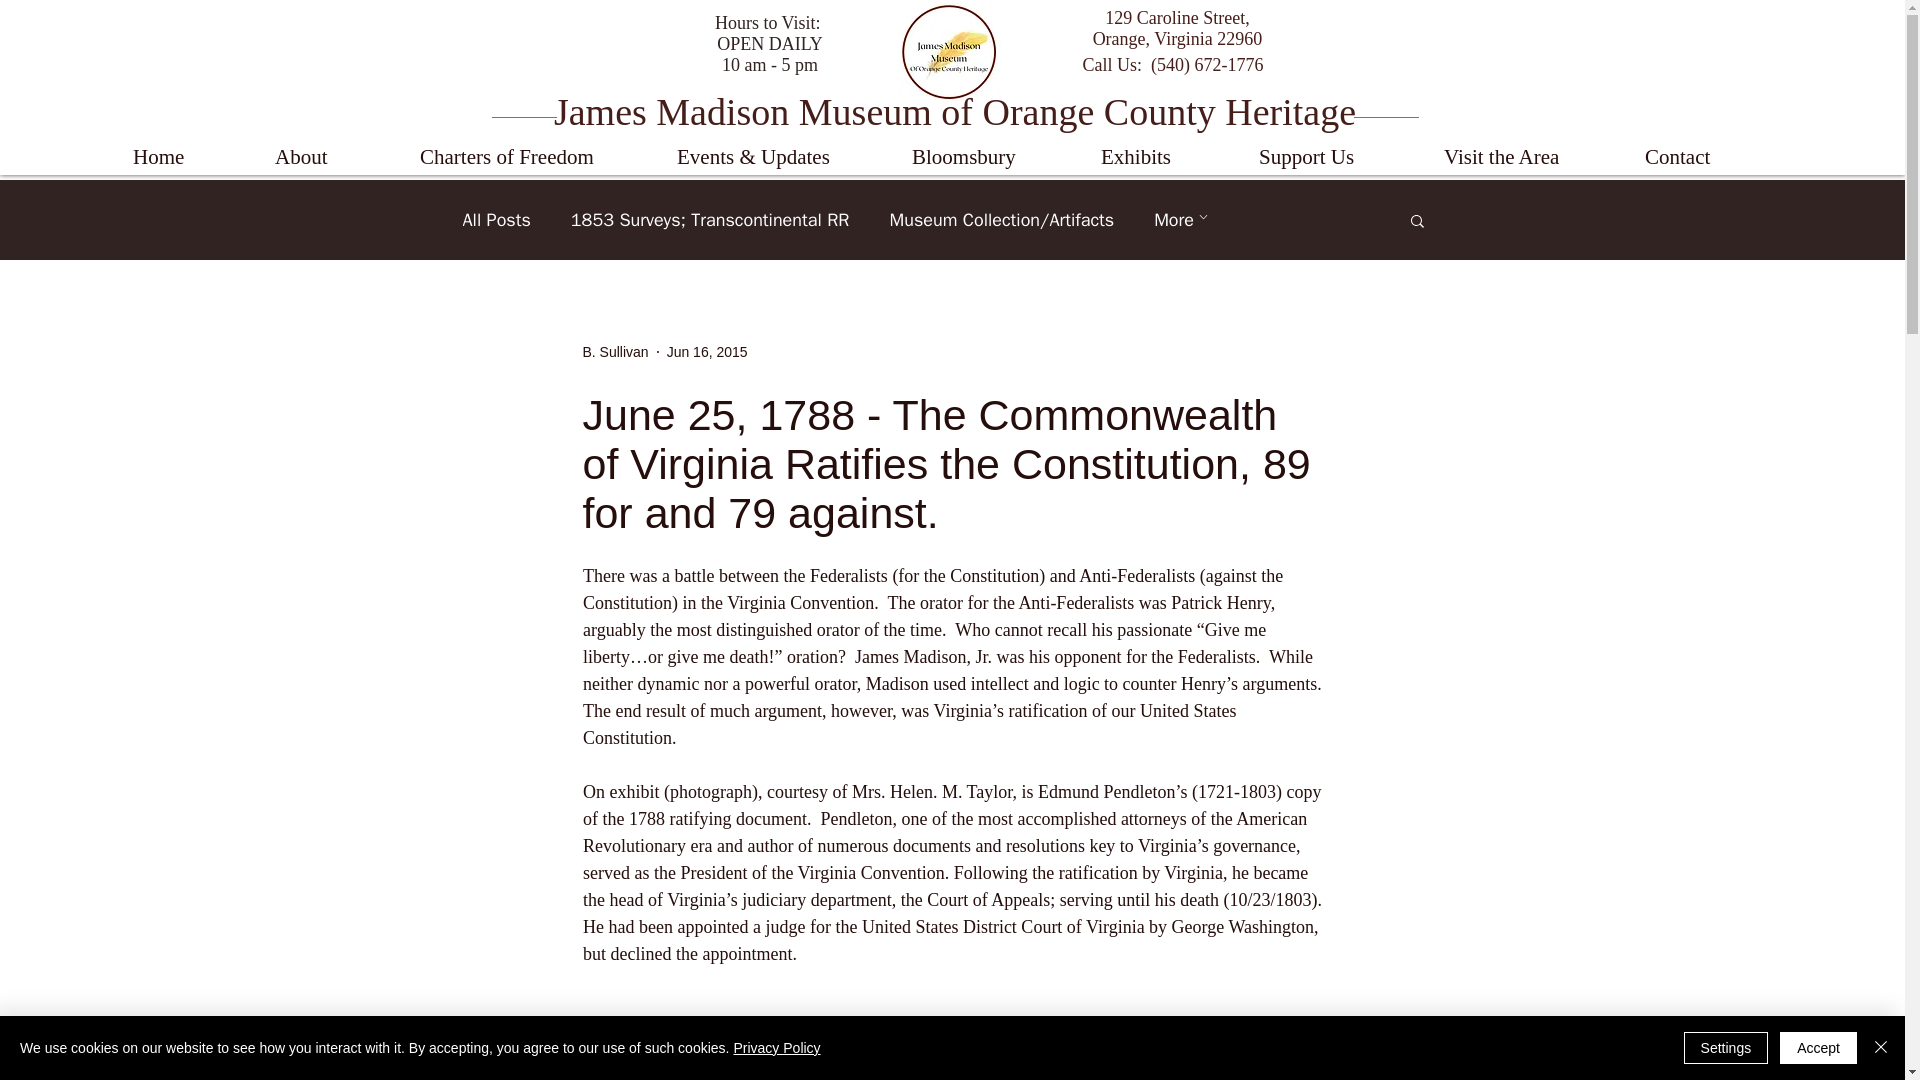  Describe the element at coordinates (35, 1044) in the screenshot. I see `Accessibility Menu` at that location.